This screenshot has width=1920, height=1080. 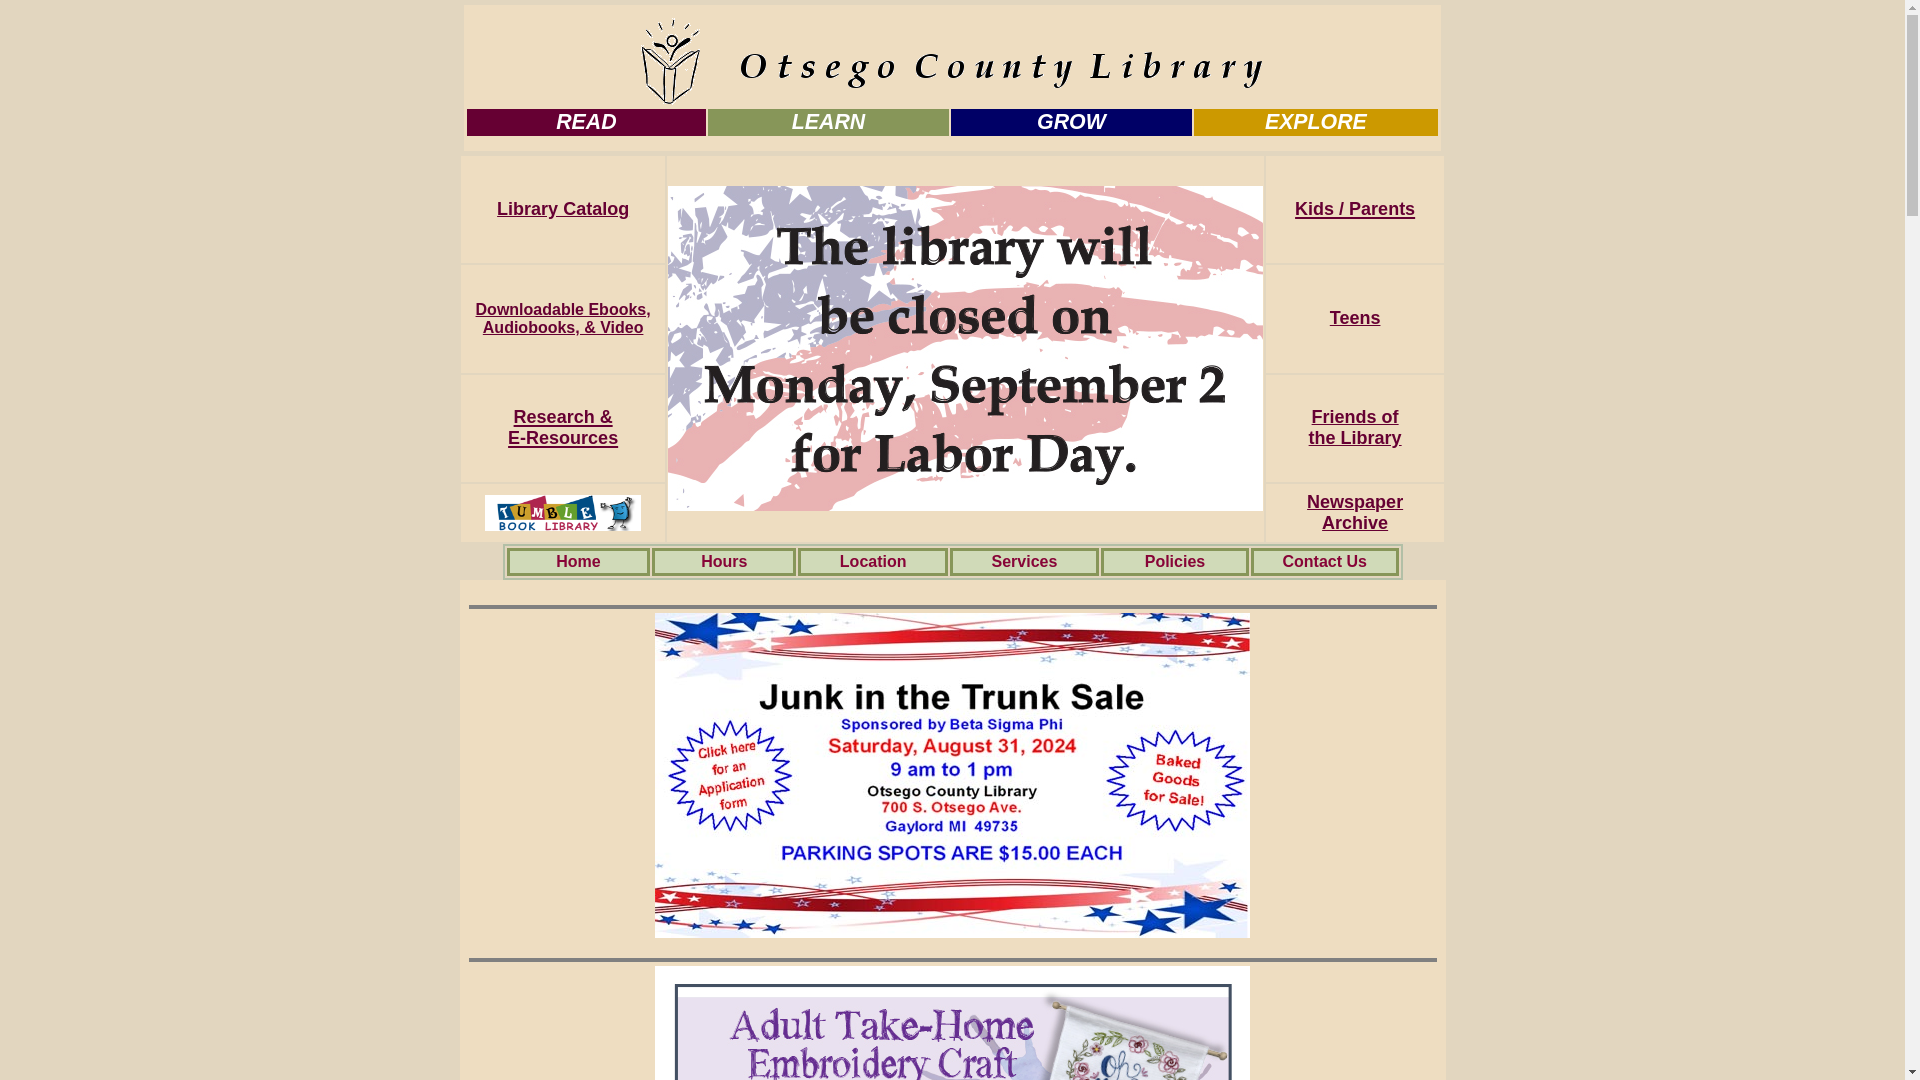 I want to click on Services, so click(x=1024, y=561).